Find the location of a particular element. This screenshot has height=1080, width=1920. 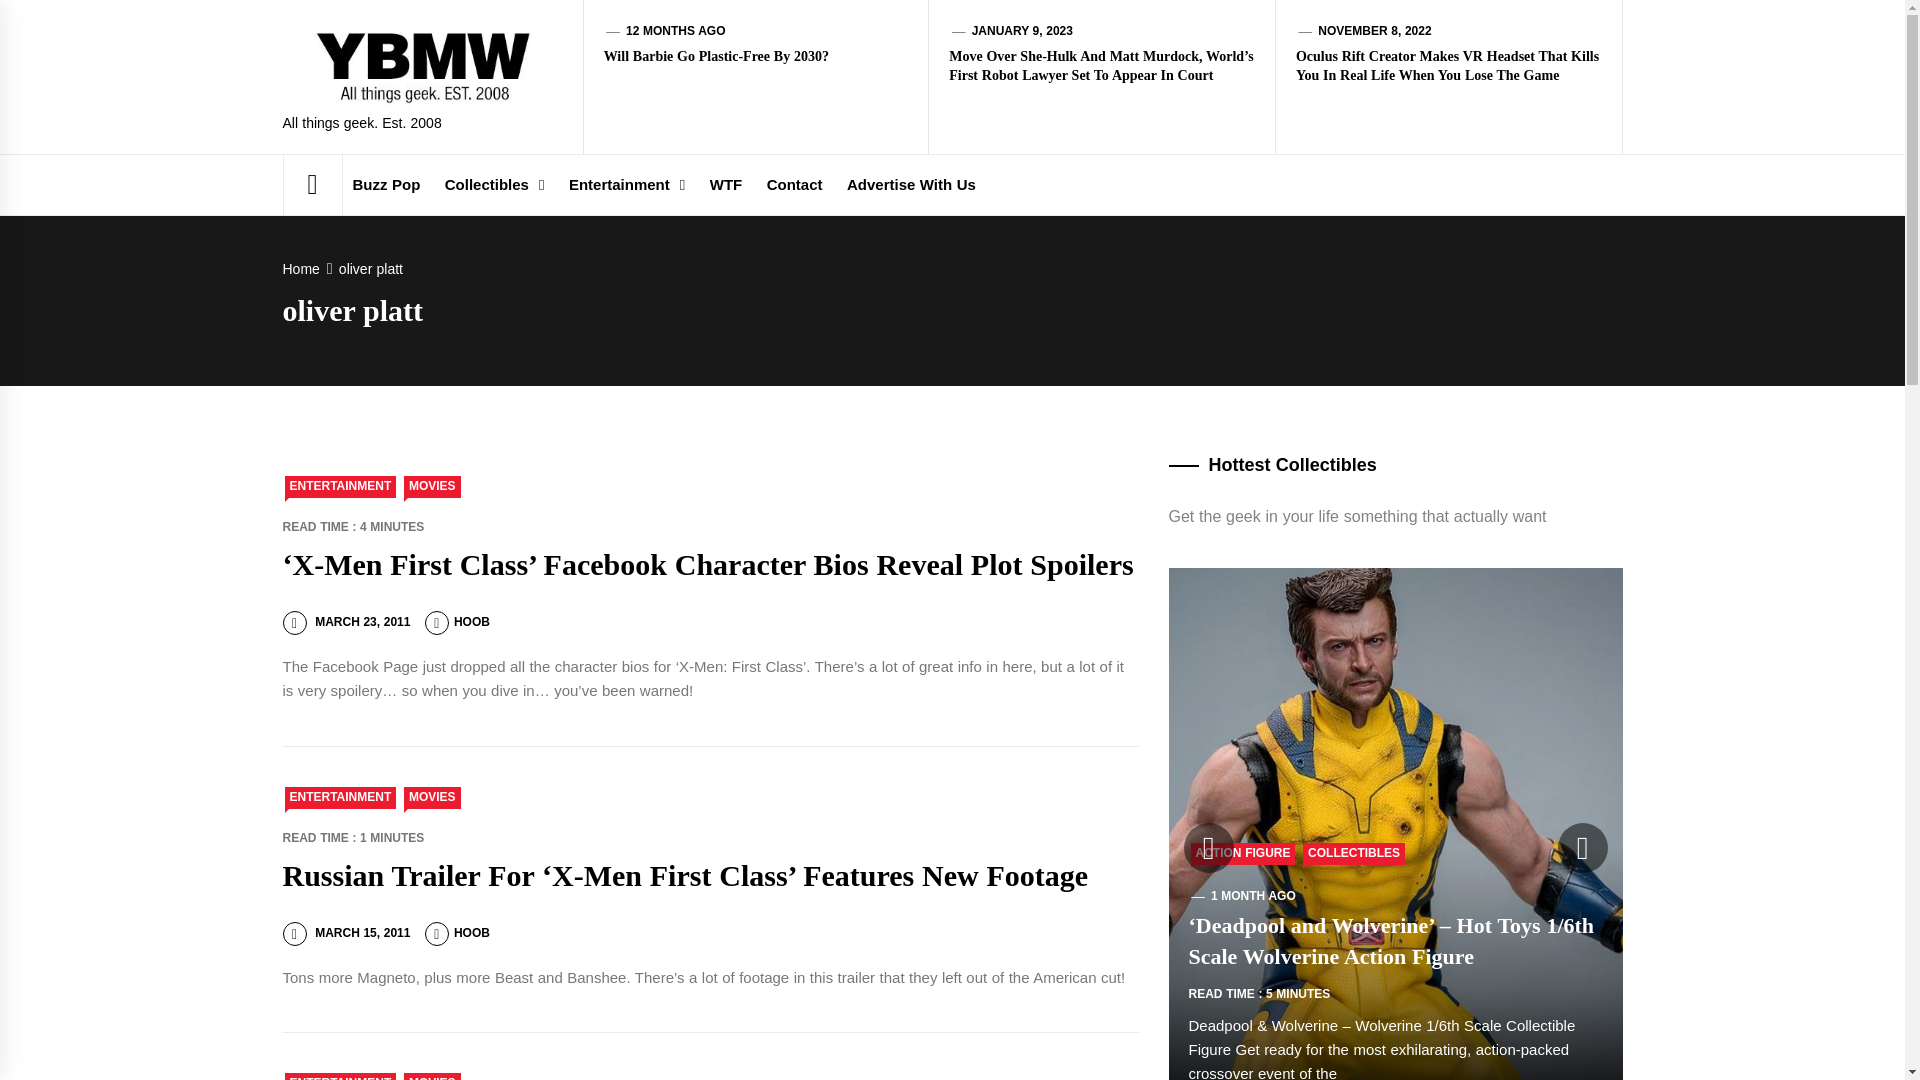

Home is located at coordinates (304, 268).